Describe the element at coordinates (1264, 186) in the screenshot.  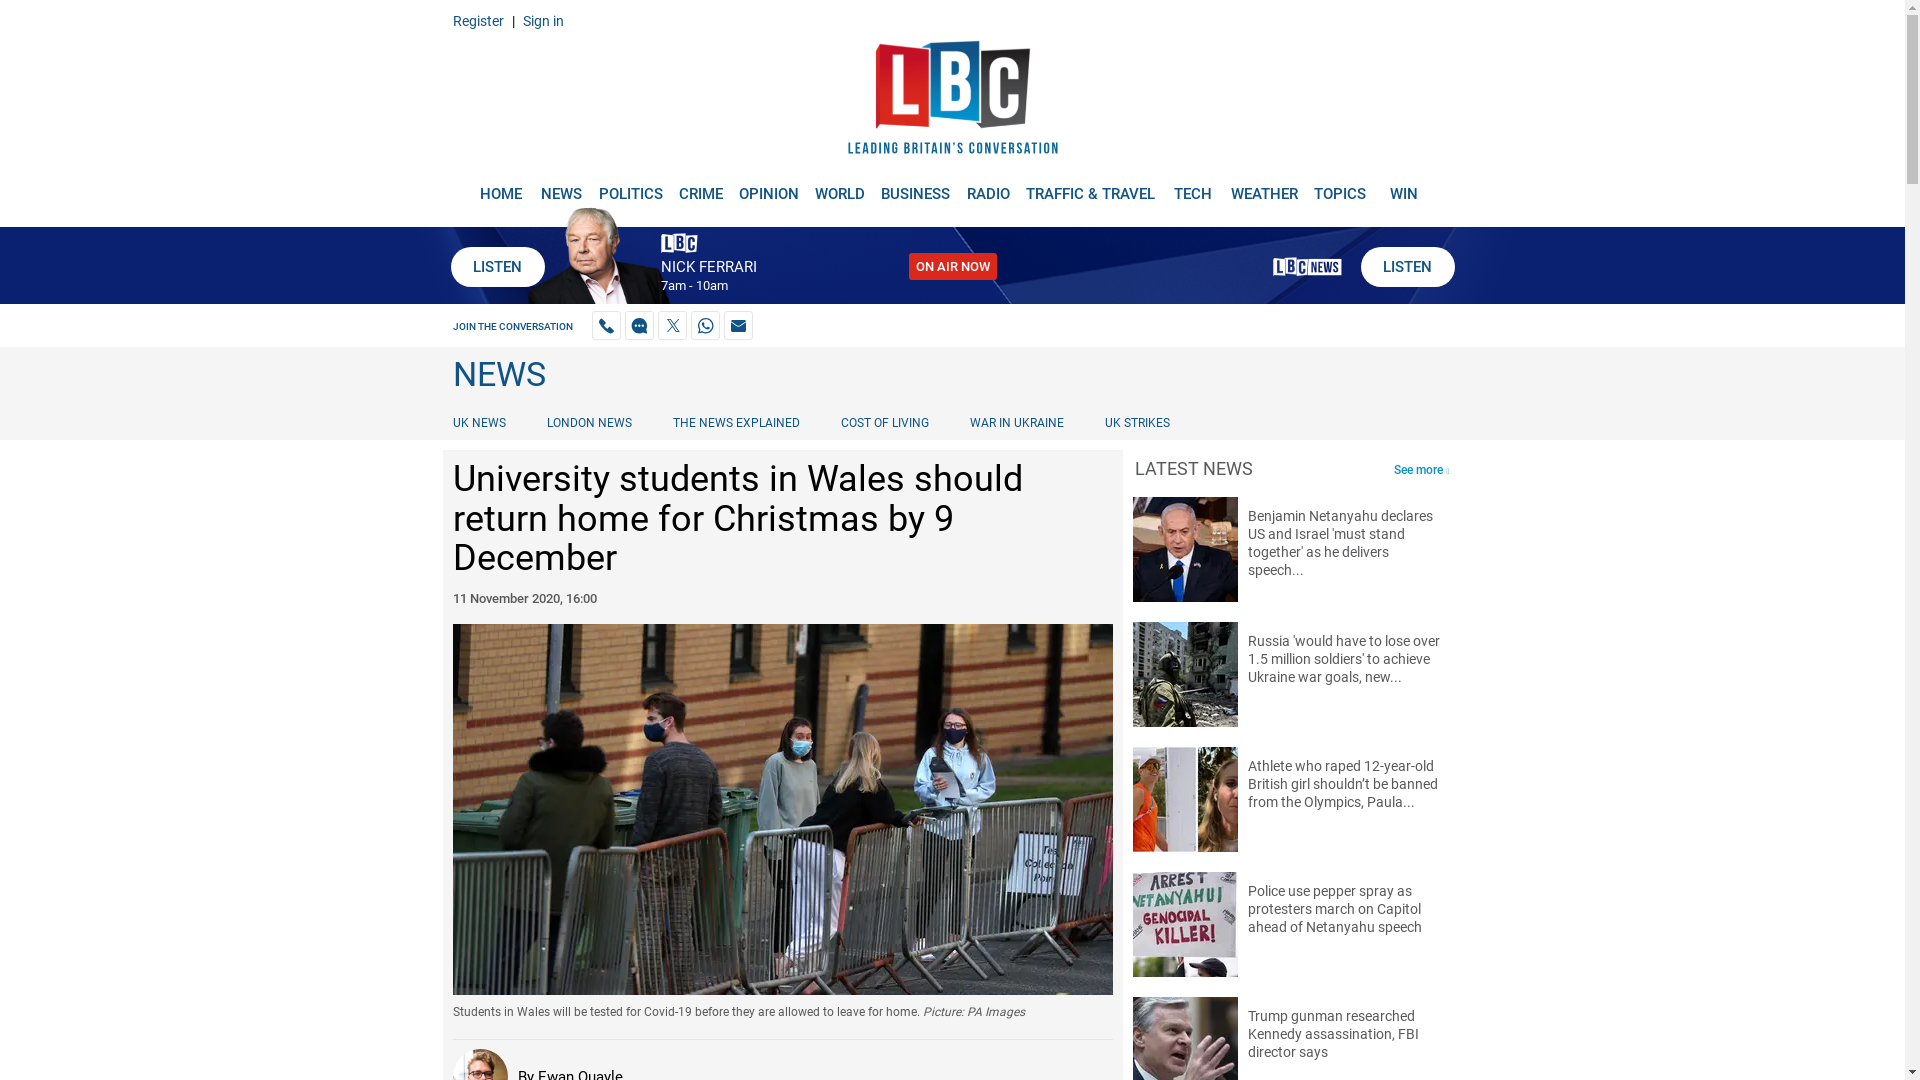
I see `WEATHER` at that location.